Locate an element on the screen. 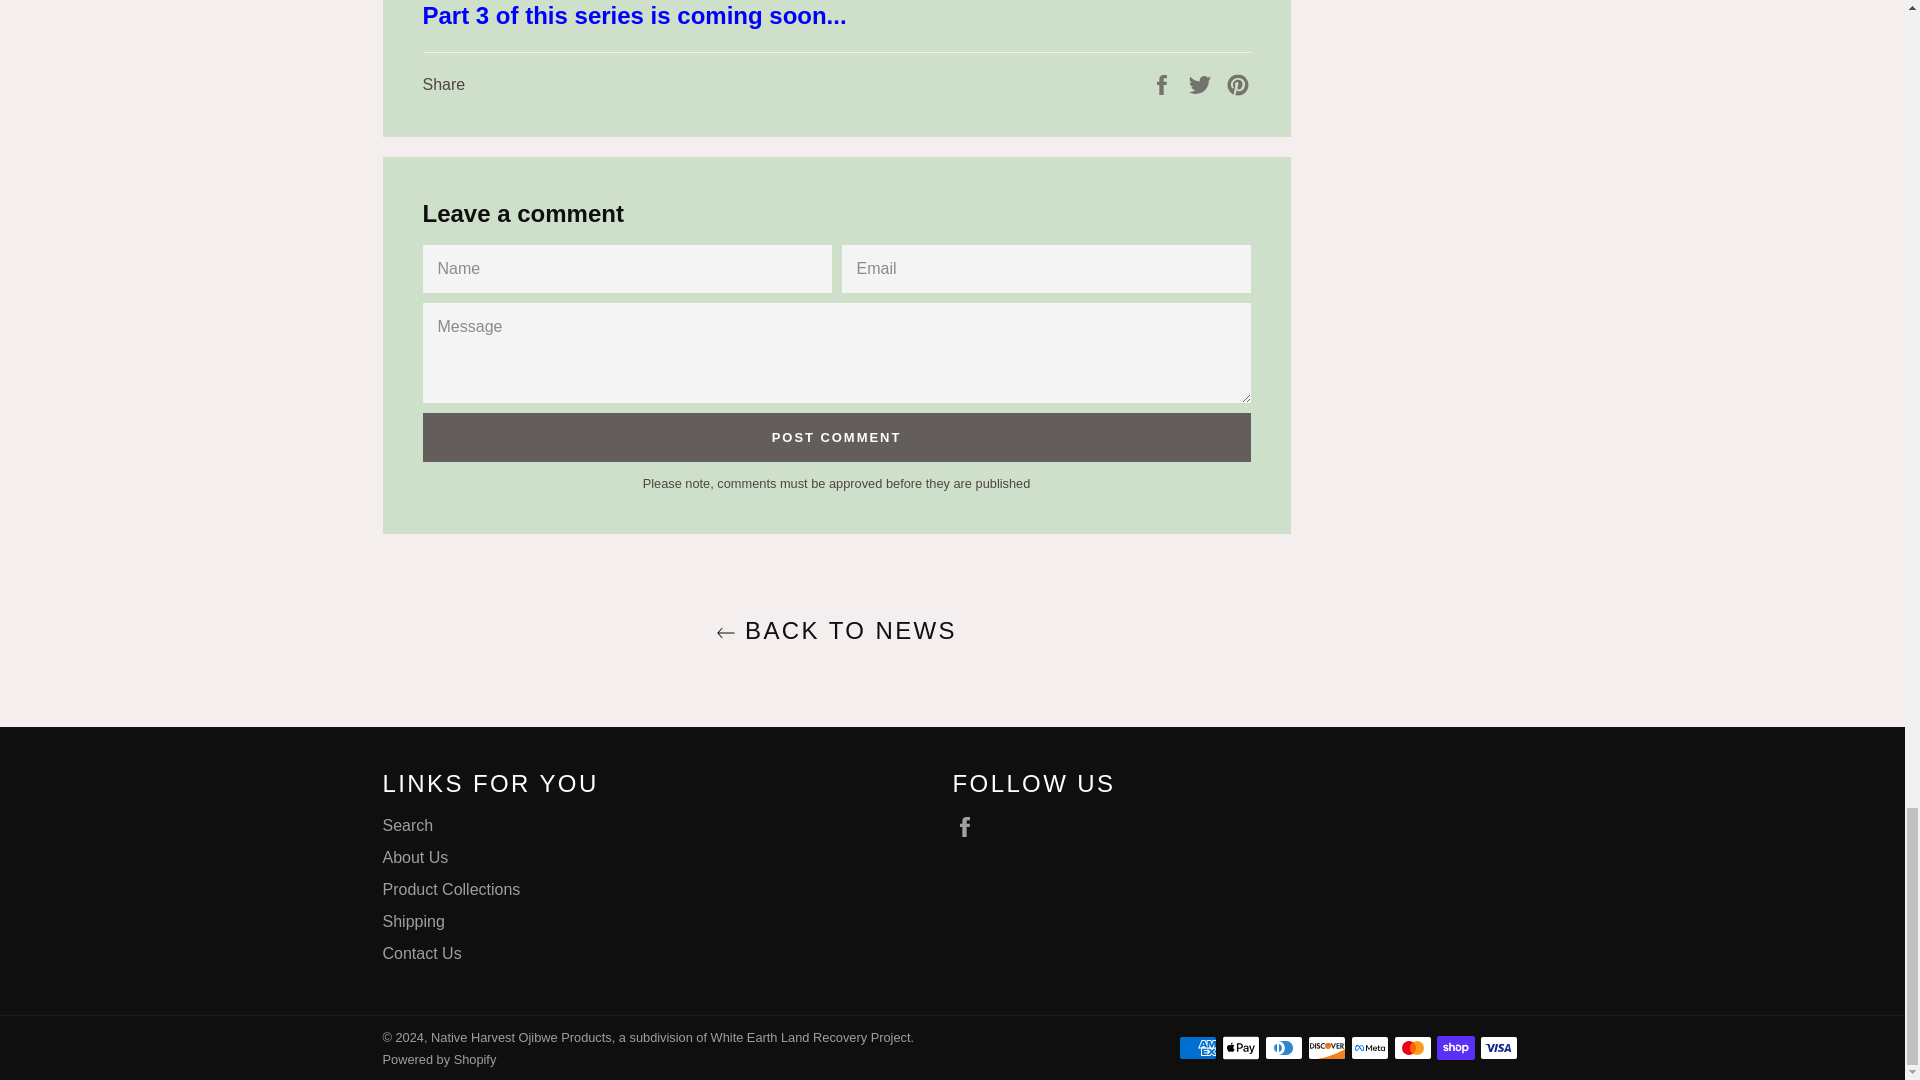 This screenshot has height=1080, width=1920. Tweet on Twitter is located at coordinates (1202, 82).